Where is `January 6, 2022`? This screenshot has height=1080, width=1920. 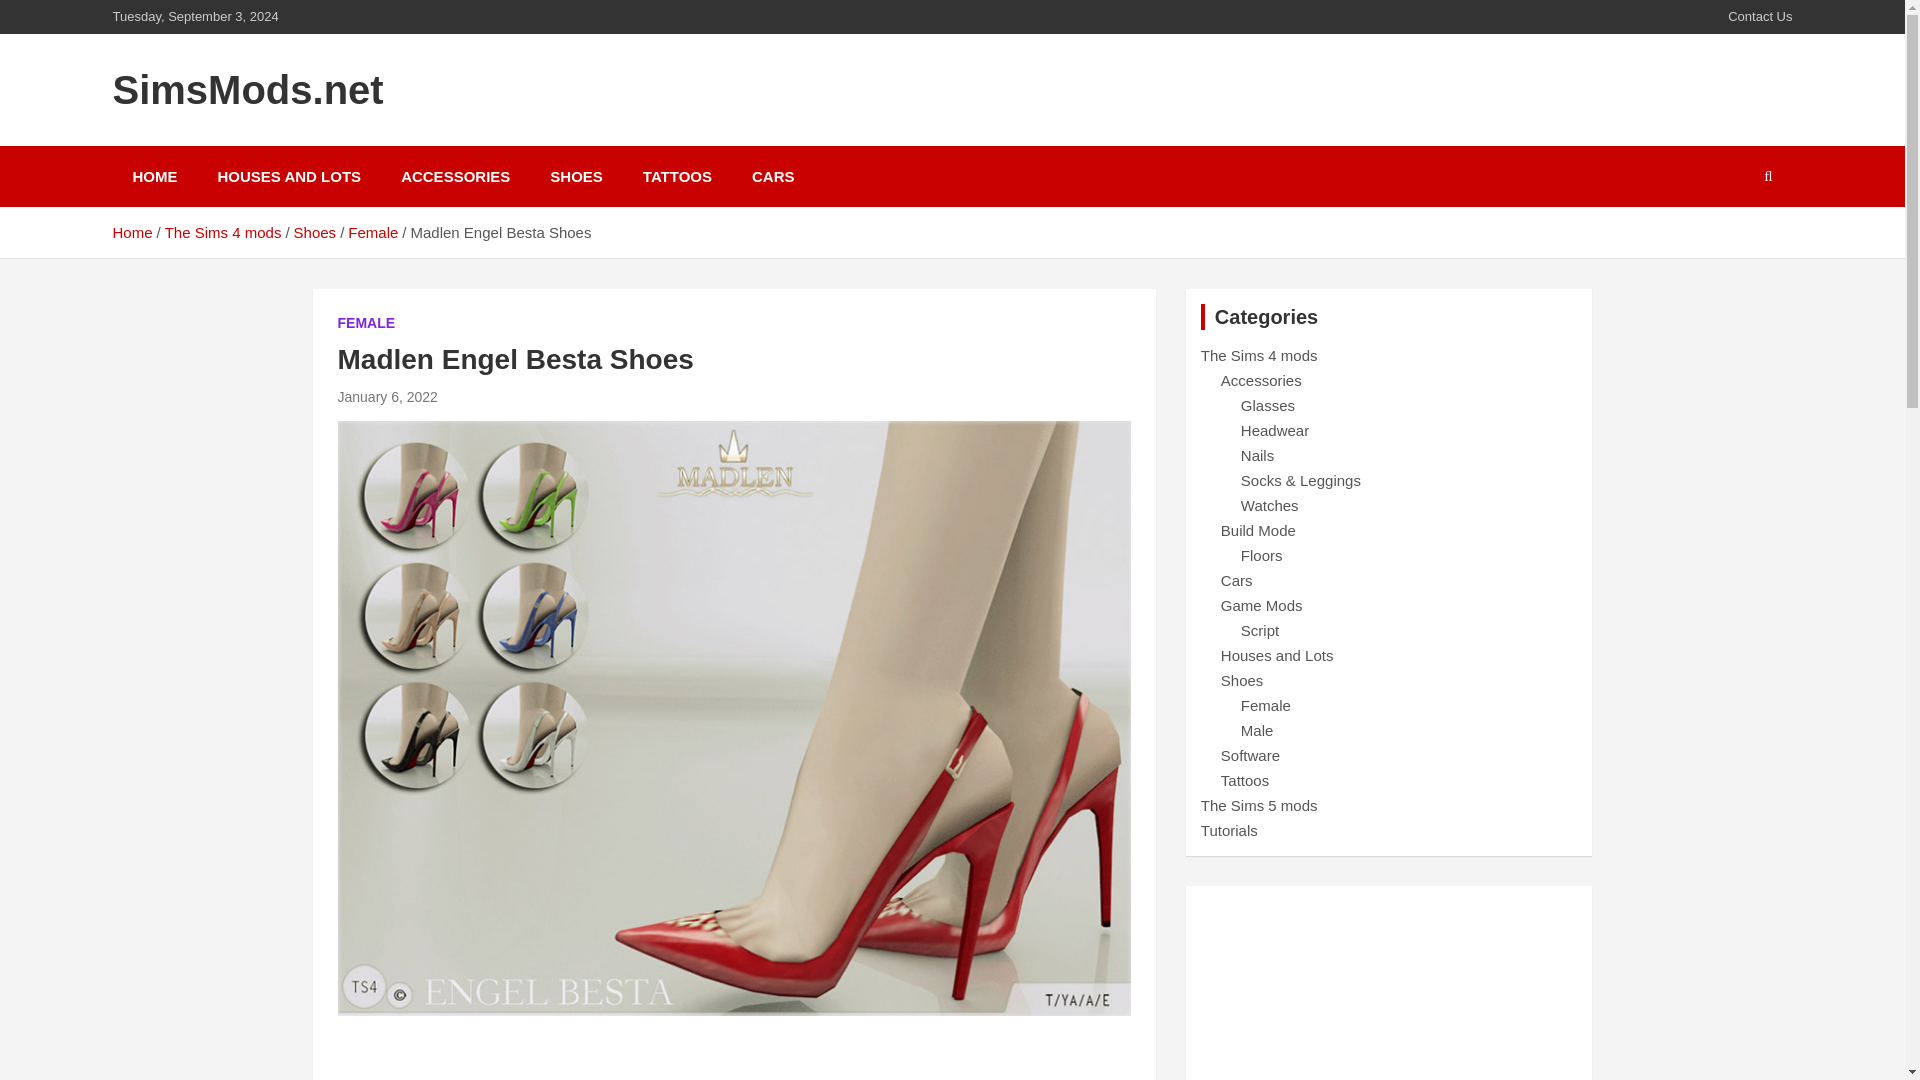 January 6, 2022 is located at coordinates (387, 396).